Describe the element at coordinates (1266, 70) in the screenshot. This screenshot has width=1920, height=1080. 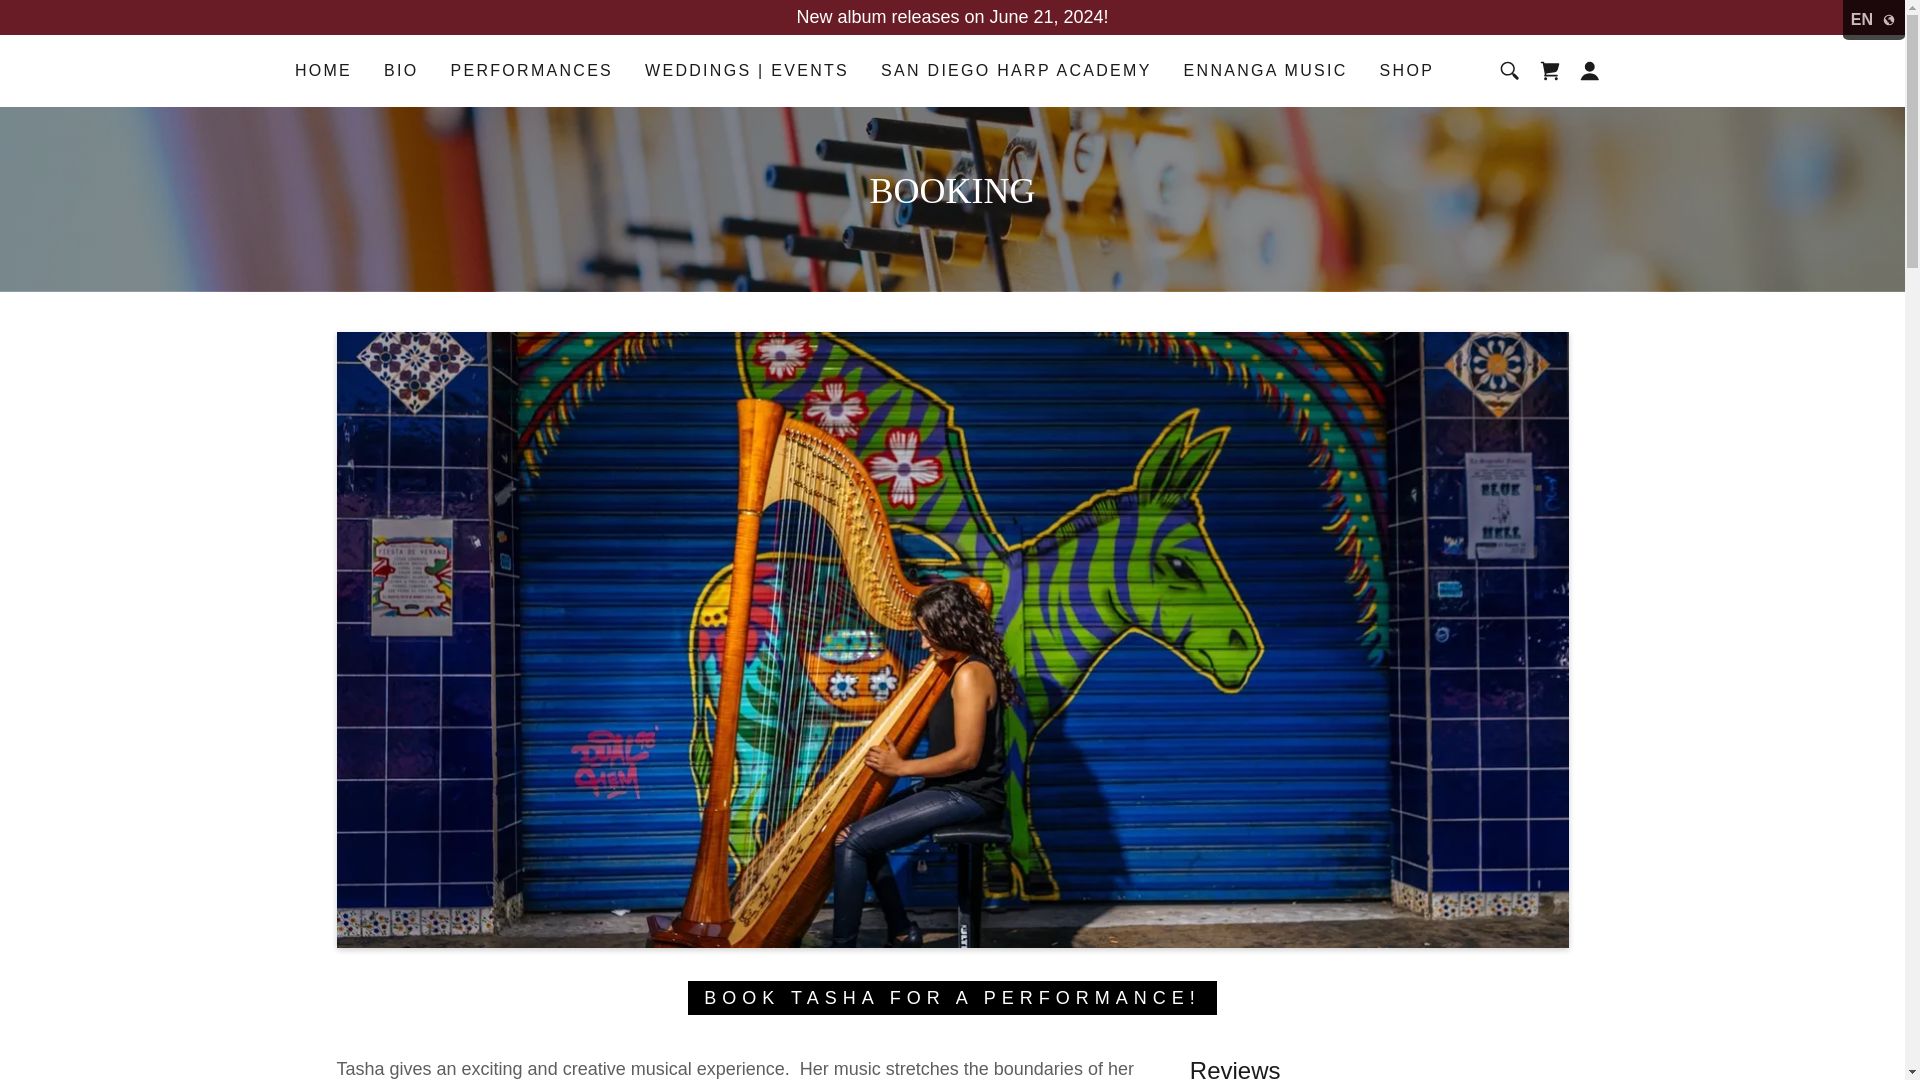
I see `ENNANGA MUSIC` at that location.